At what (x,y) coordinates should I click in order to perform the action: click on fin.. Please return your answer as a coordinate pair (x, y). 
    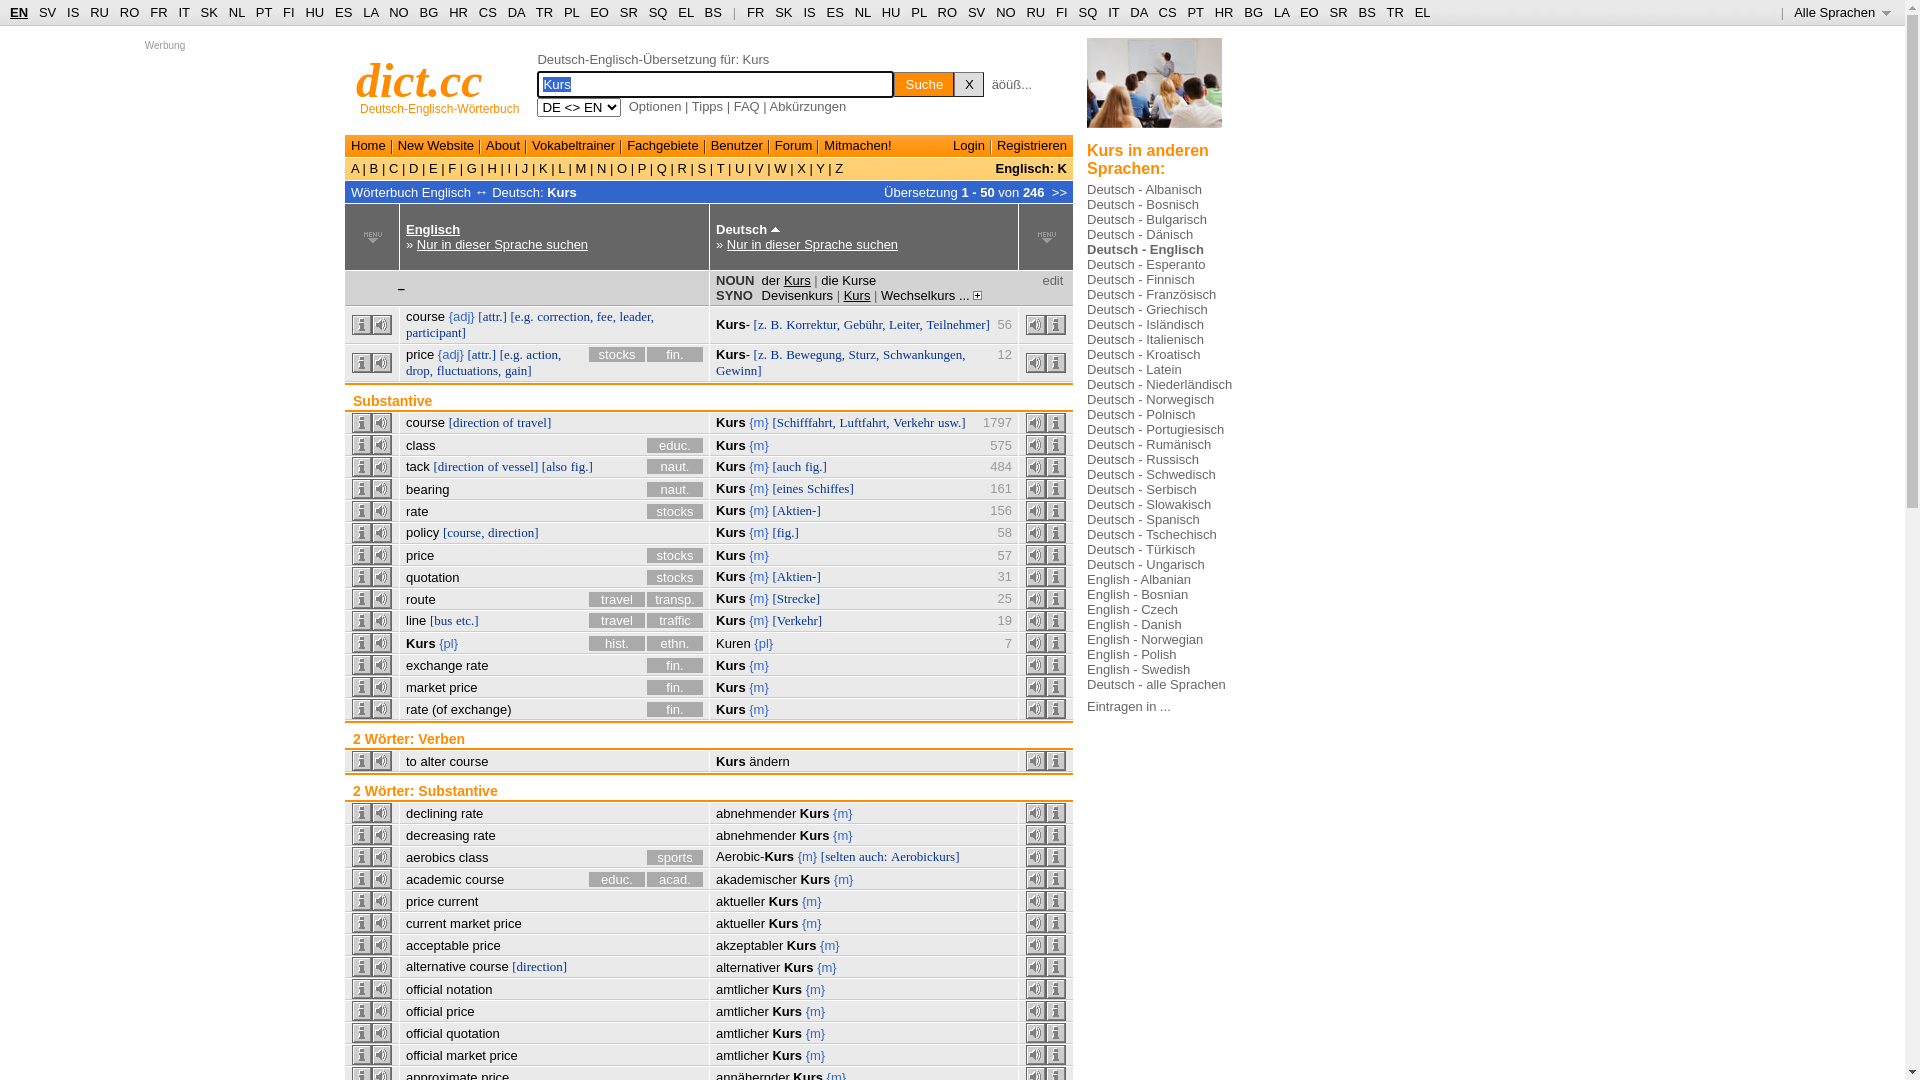
    Looking at the image, I should click on (675, 688).